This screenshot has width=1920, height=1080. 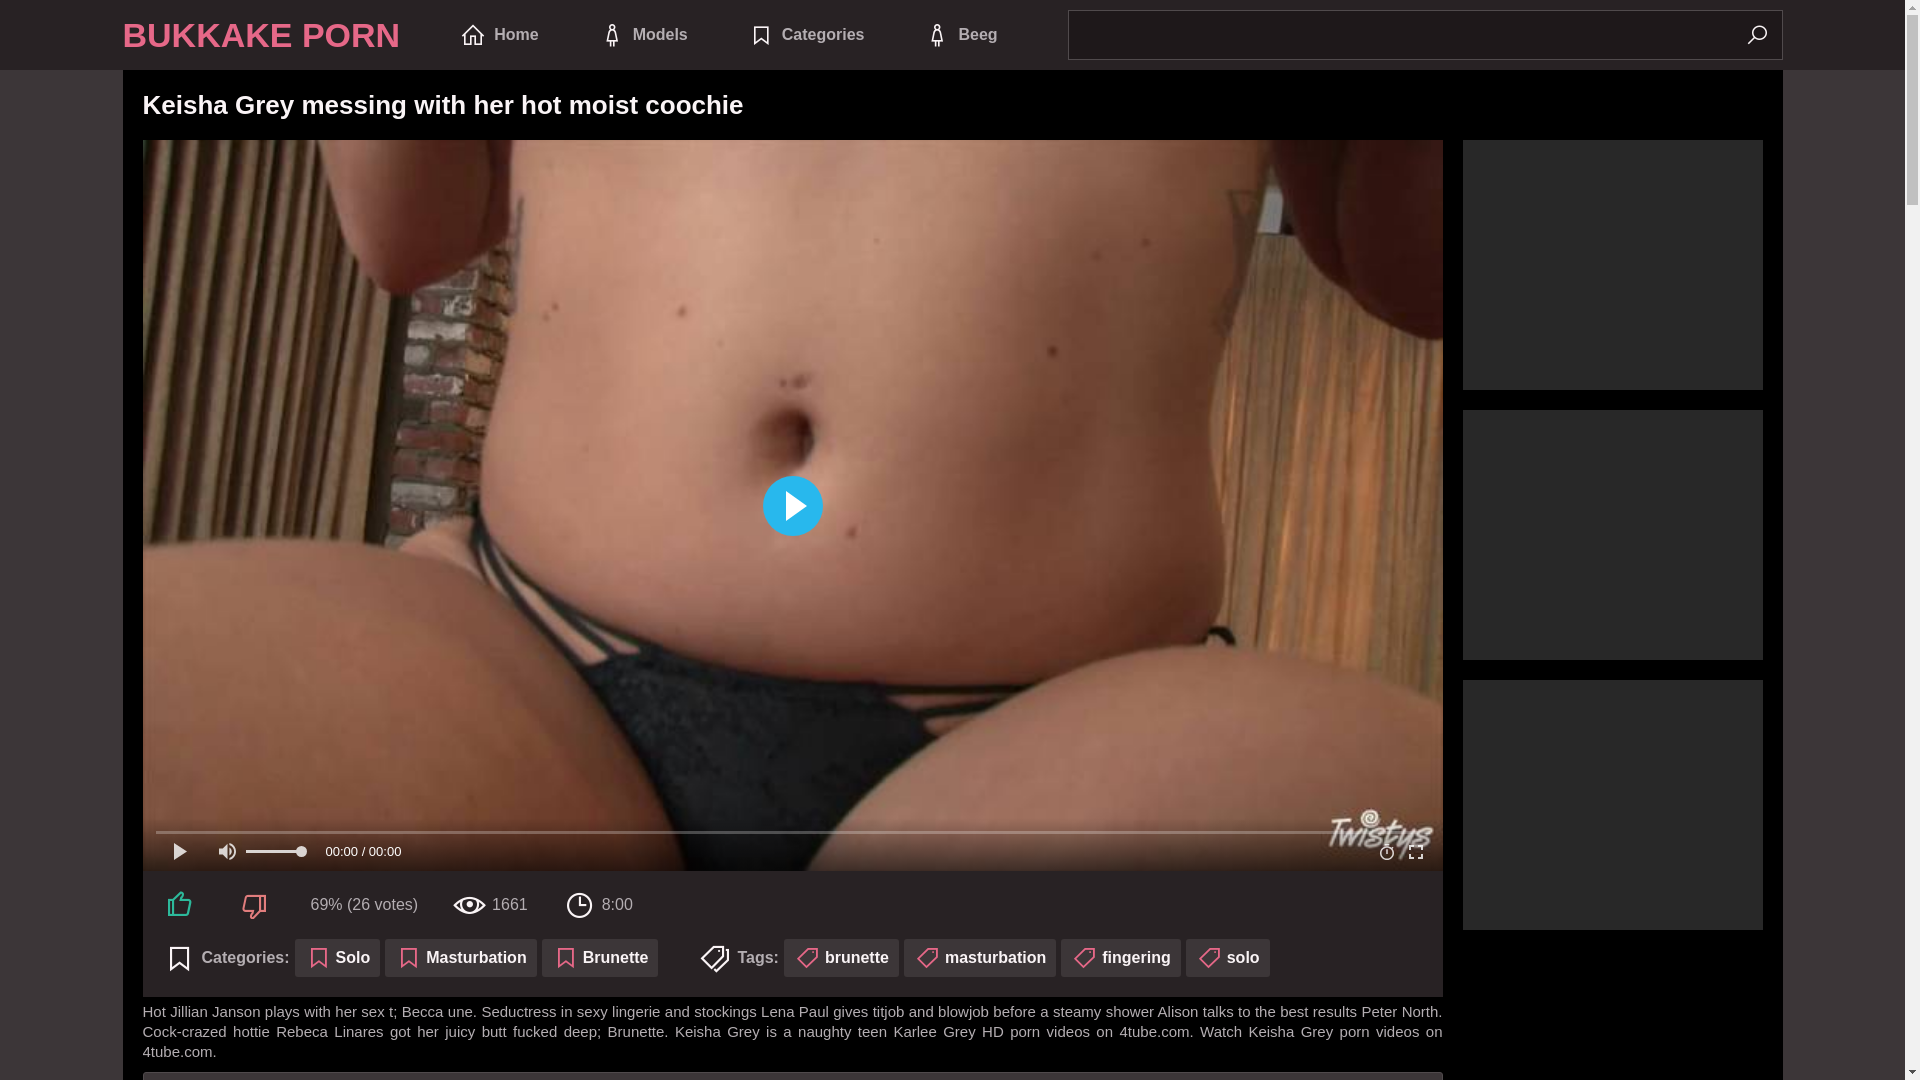 I want to click on masturbation, so click(x=980, y=958).